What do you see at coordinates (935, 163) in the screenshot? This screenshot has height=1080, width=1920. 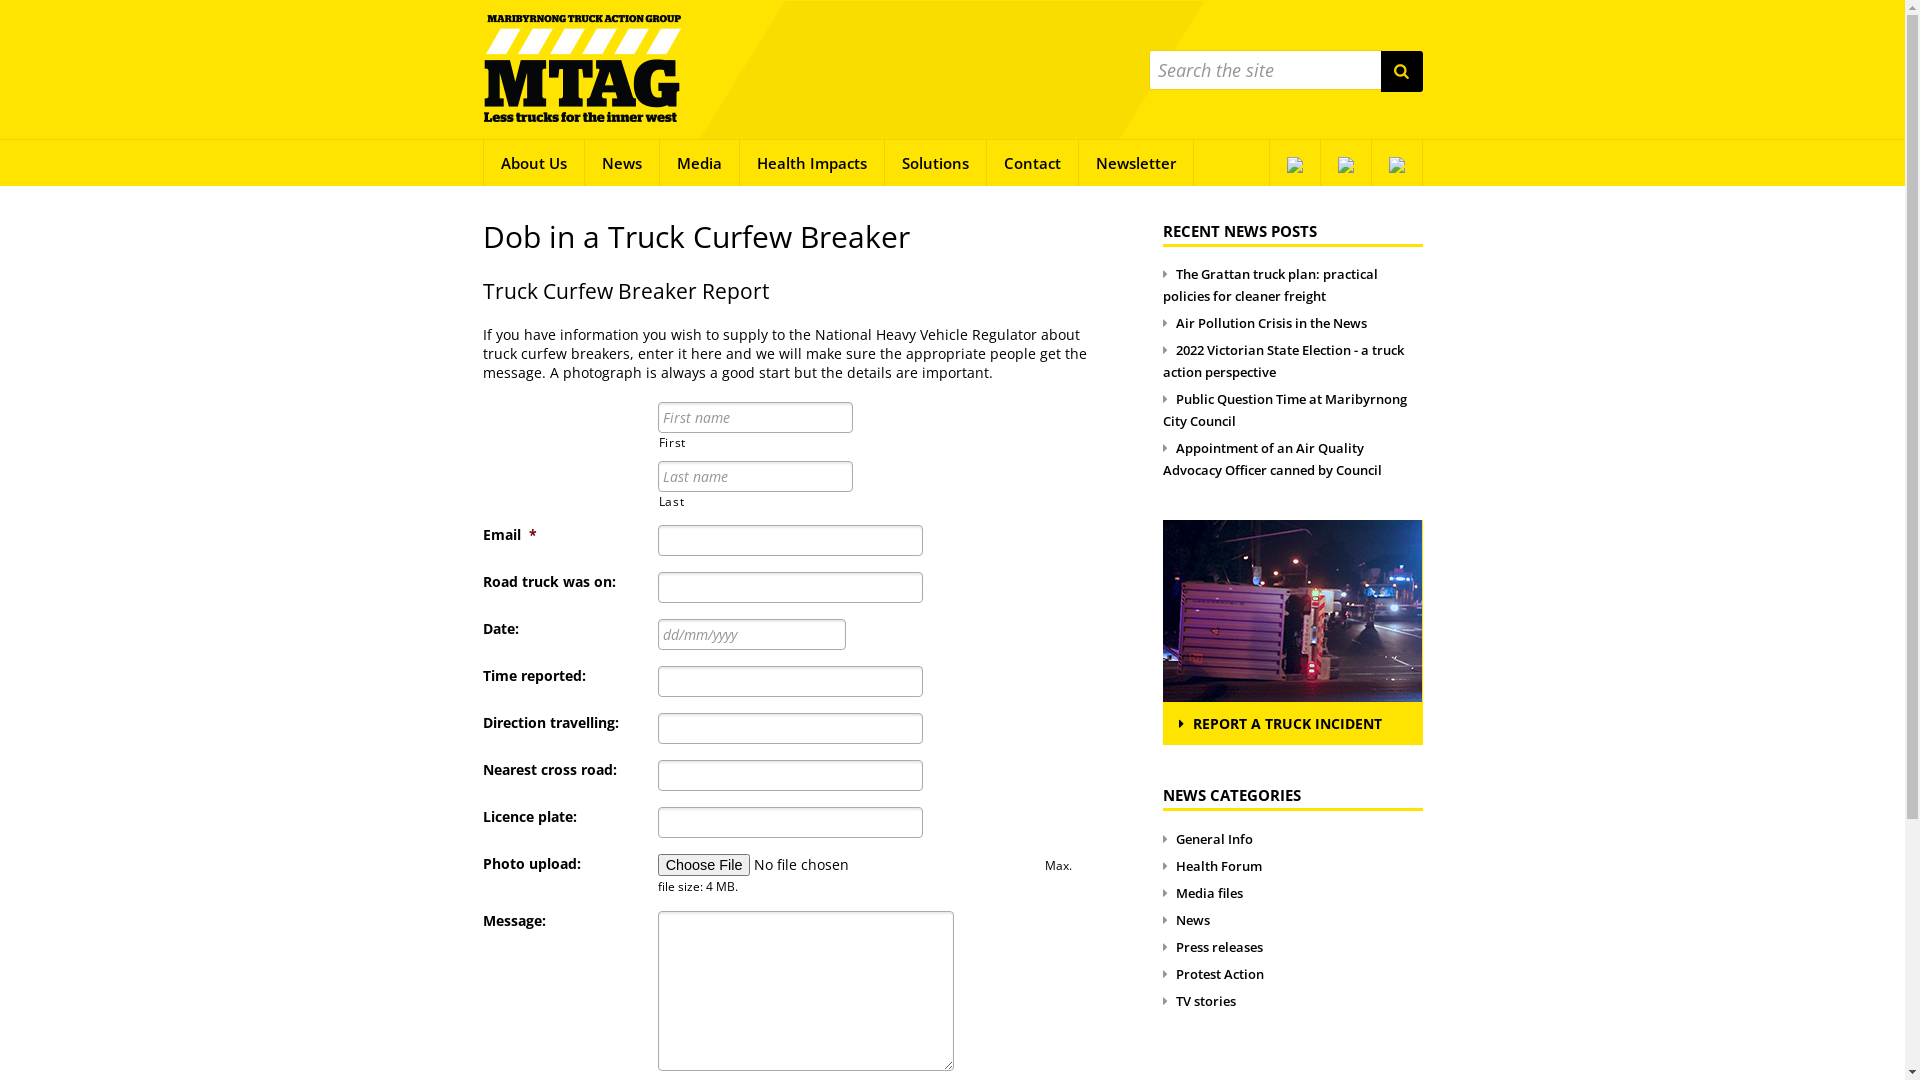 I see `Solutions` at bounding box center [935, 163].